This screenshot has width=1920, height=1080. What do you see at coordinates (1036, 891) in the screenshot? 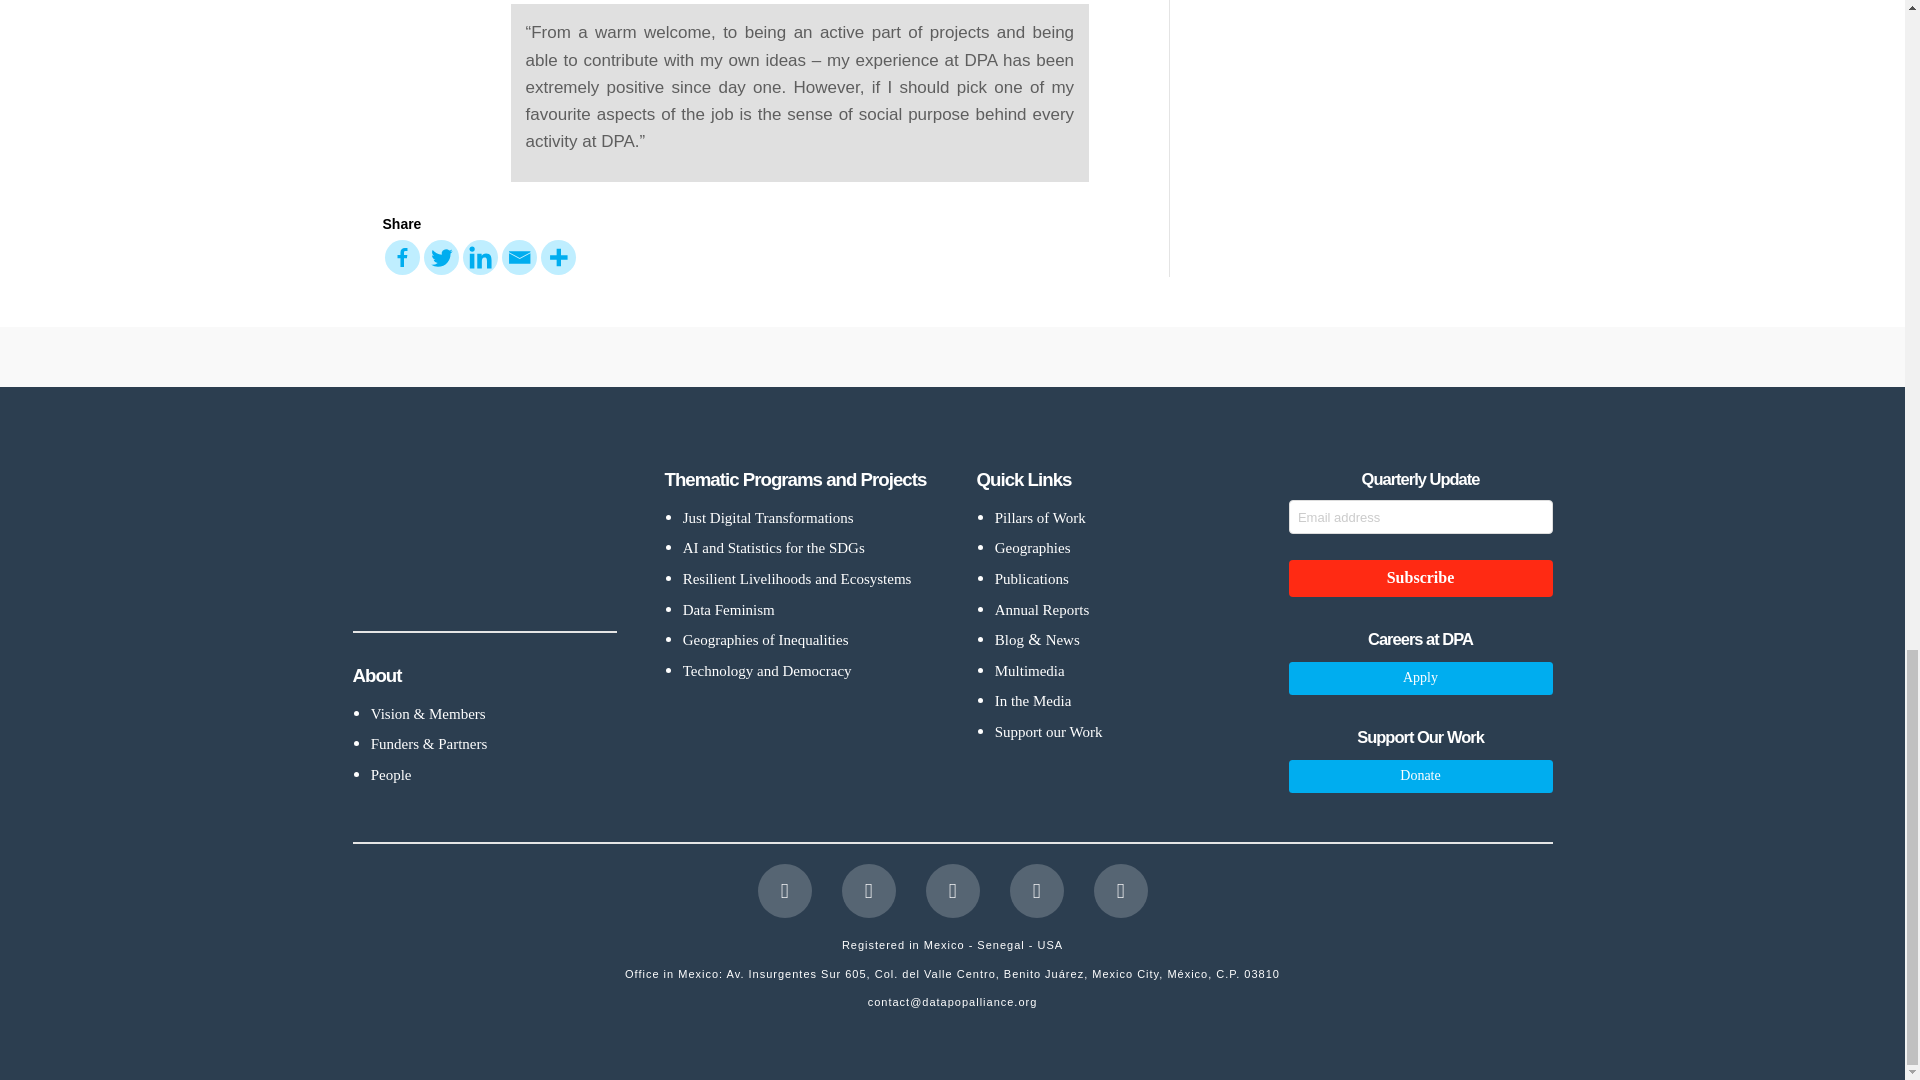
I see `YouTube` at bounding box center [1036, 891].